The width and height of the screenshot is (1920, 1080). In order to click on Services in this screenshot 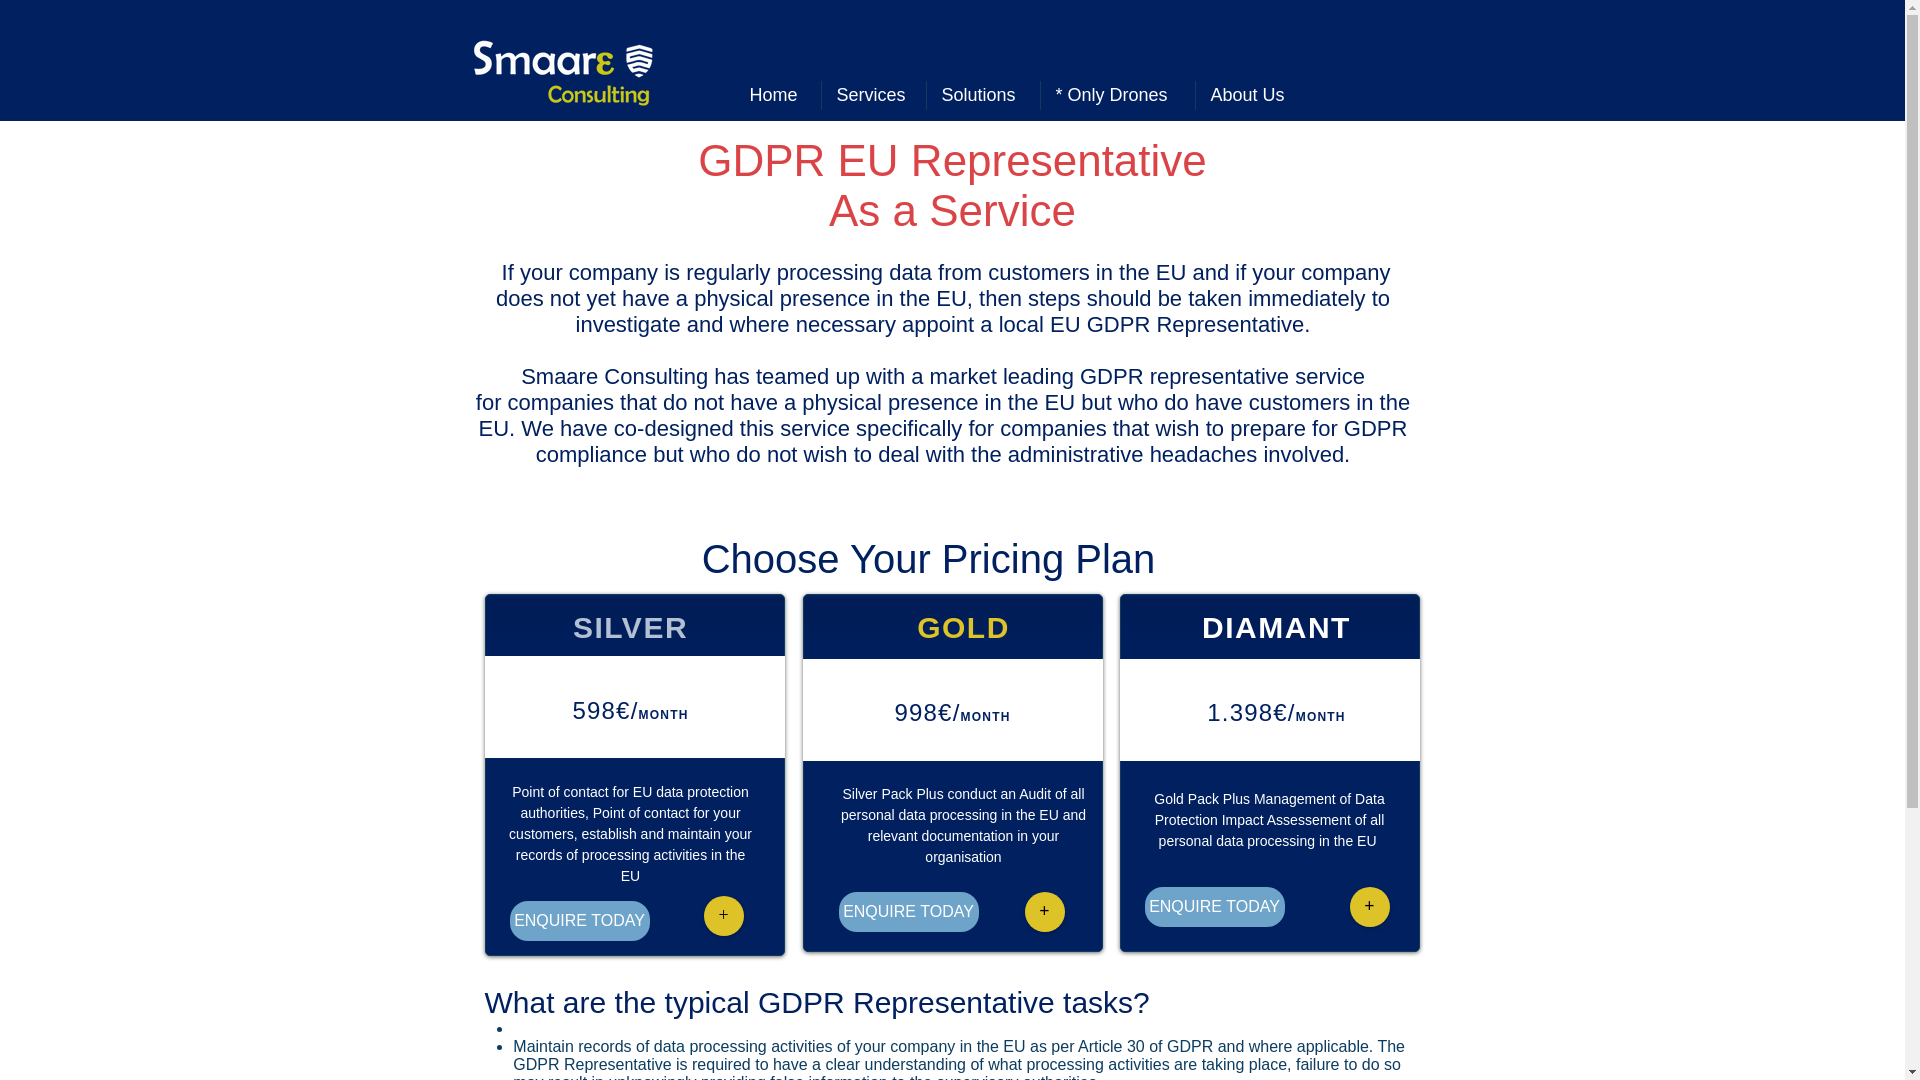, I will do `click(873, 96)`.